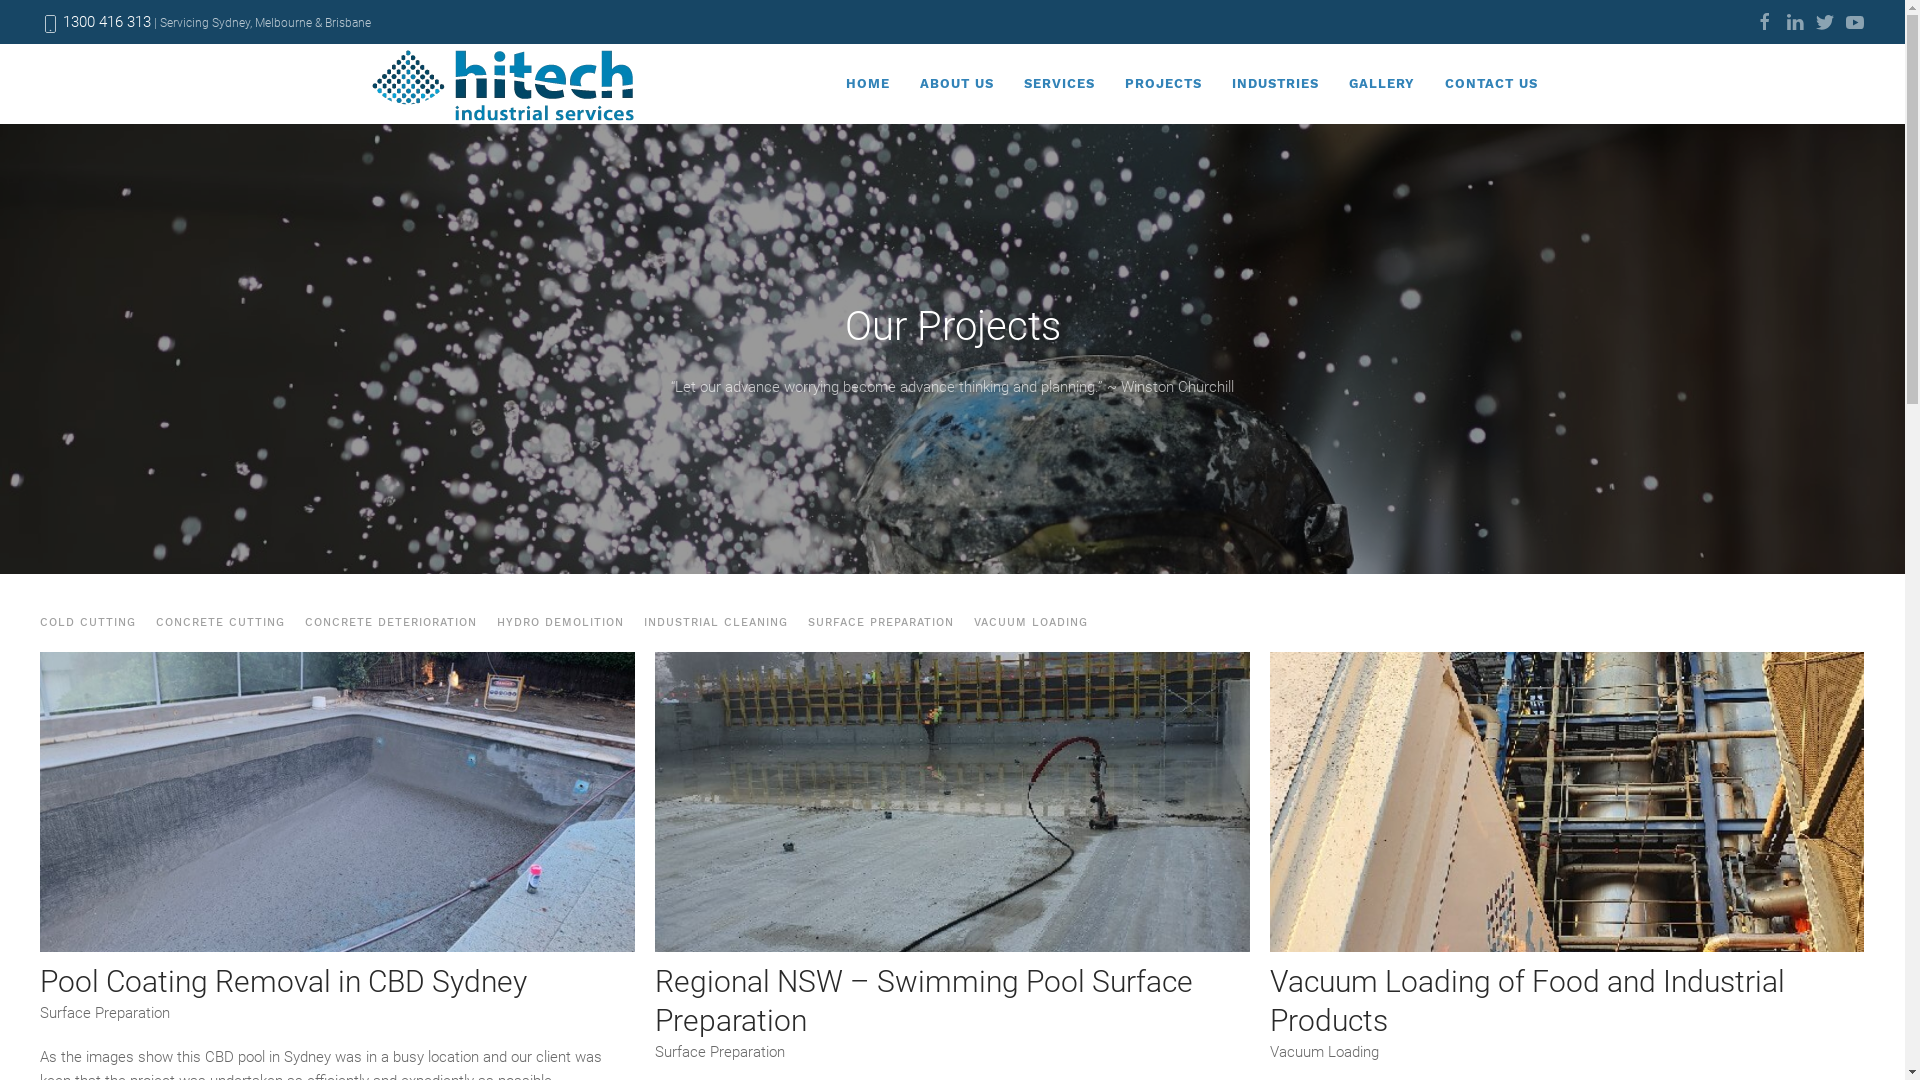  What do you see at coordinates (107, 22) in the screenshot?
I see `1300 416 313` at bounding box center [107, 22].